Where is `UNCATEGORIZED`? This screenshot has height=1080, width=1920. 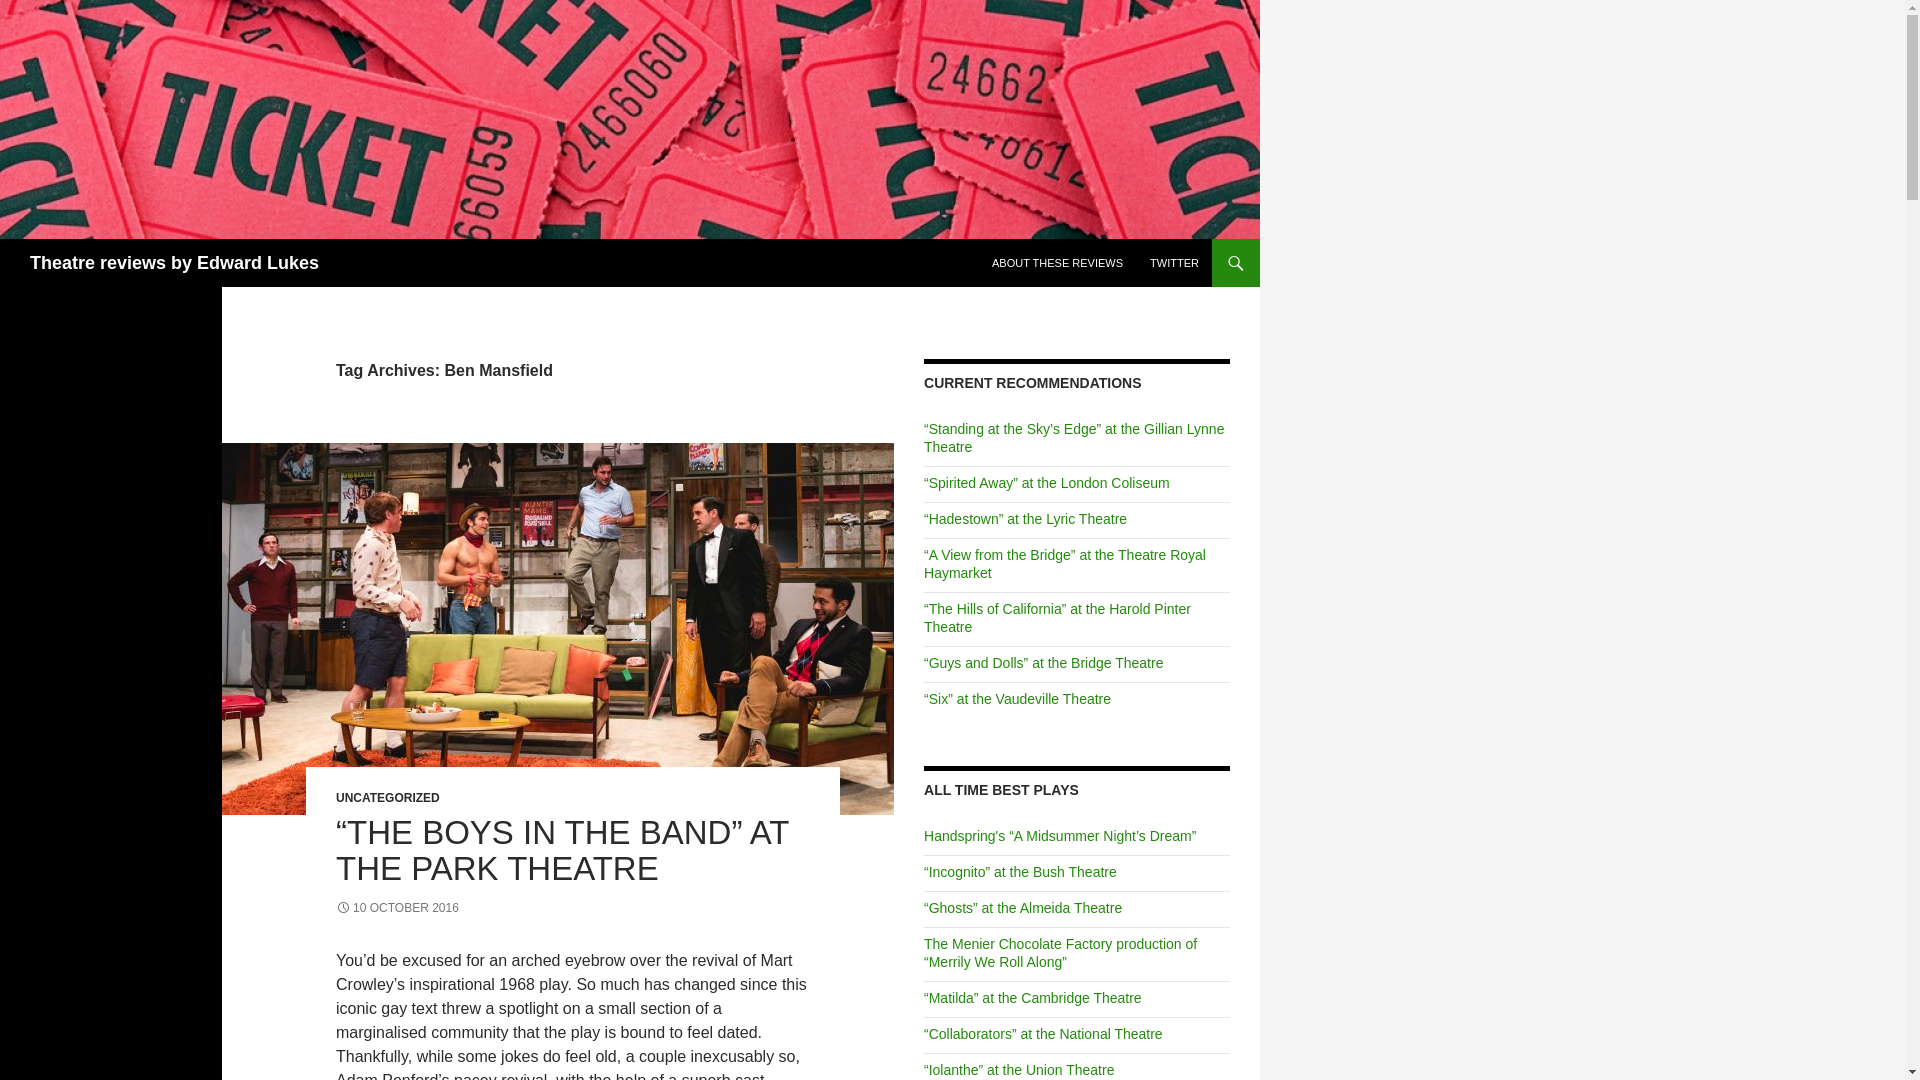 UNCATEGORIZED is located at coordinates (388, 797).